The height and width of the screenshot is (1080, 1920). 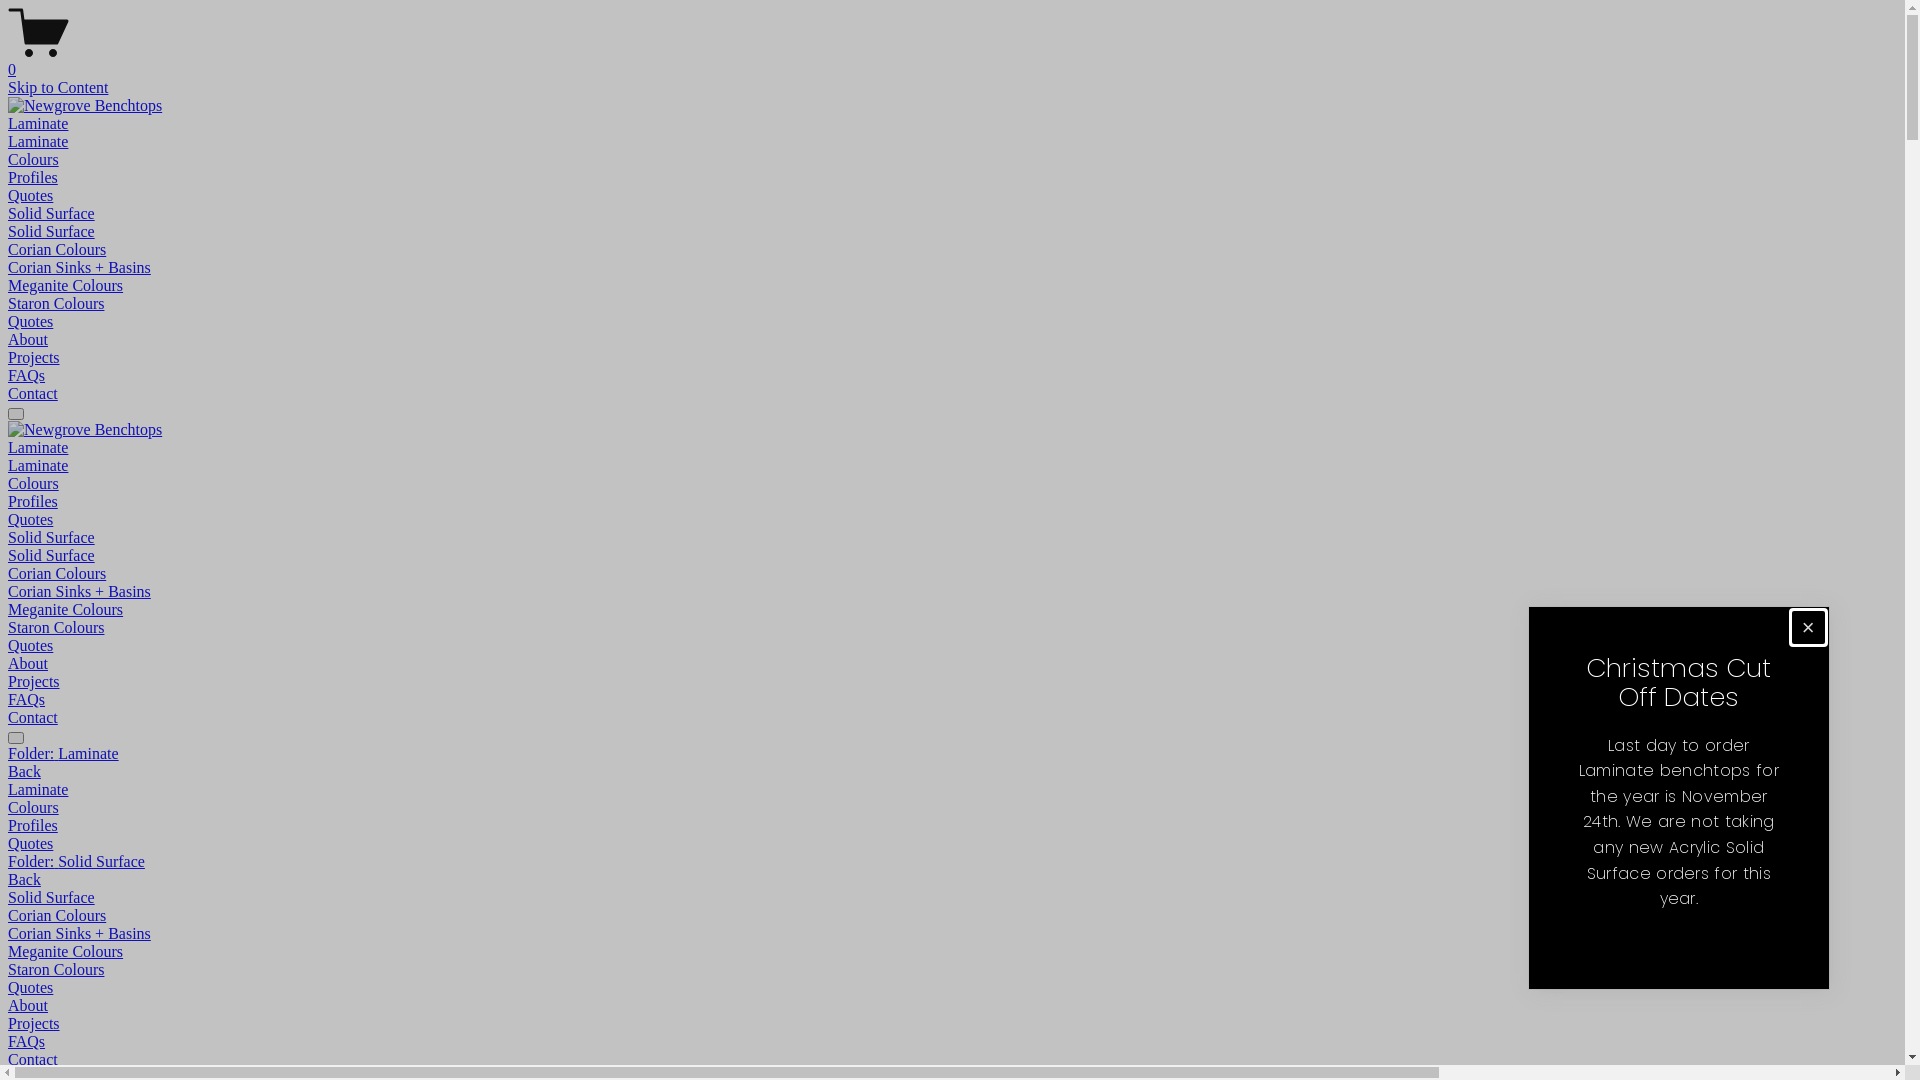 I want to click on Corian Colours, so click(x=57, y=250).